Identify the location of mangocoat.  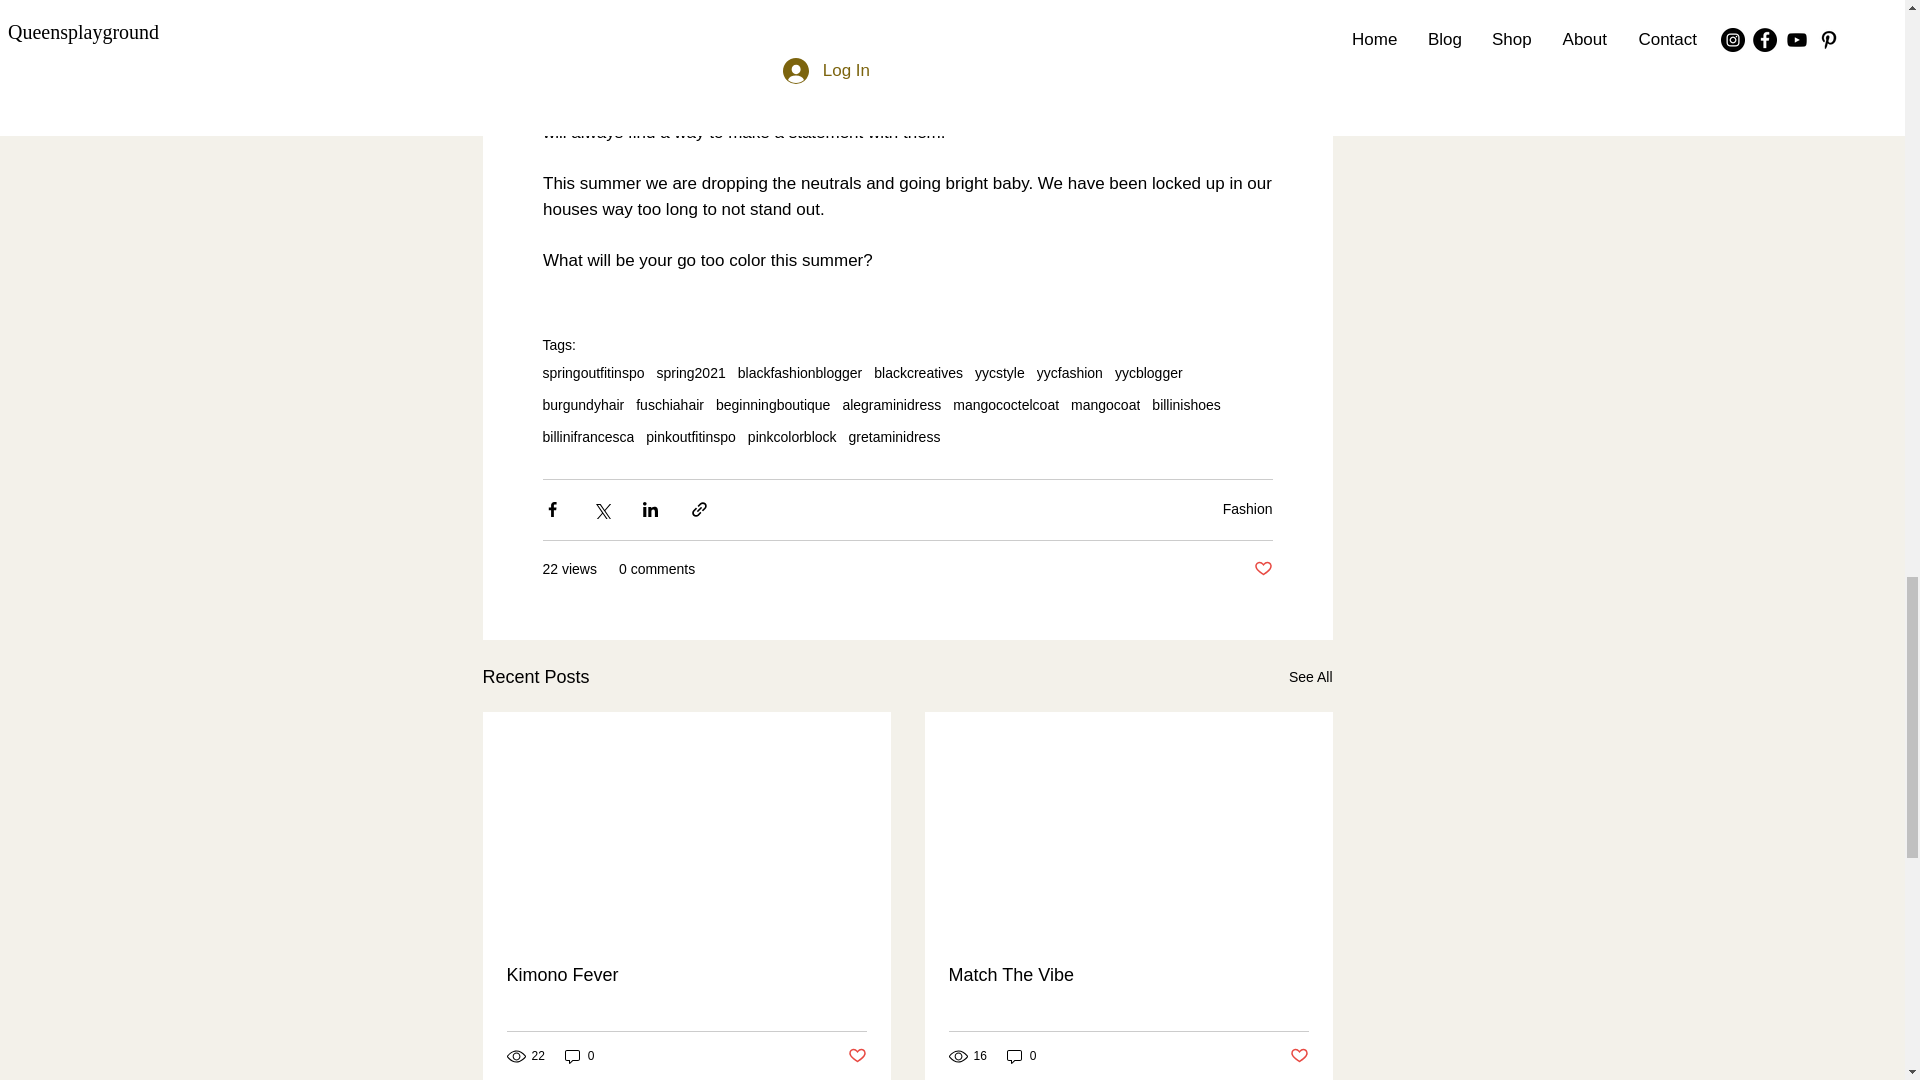
(1106, 404).